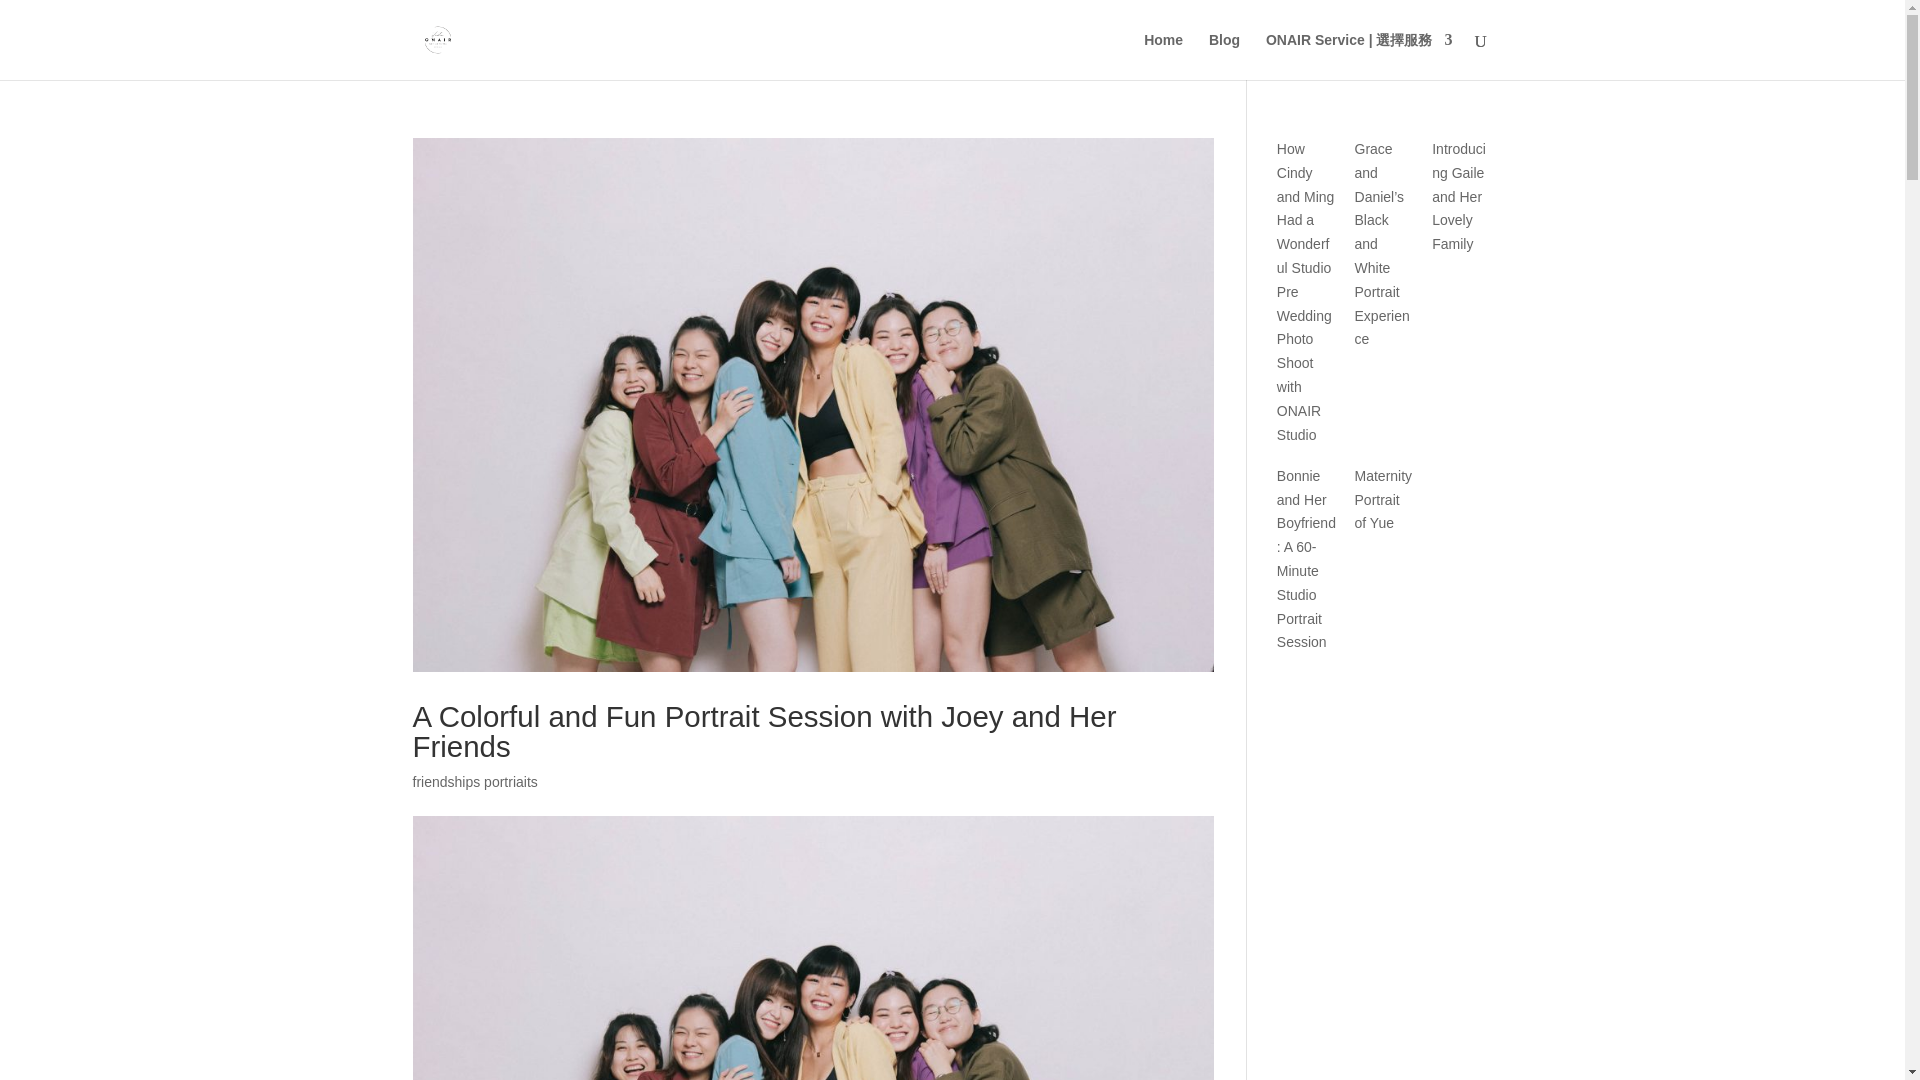  I want to click on friendships portriaits, so click(474, 782).